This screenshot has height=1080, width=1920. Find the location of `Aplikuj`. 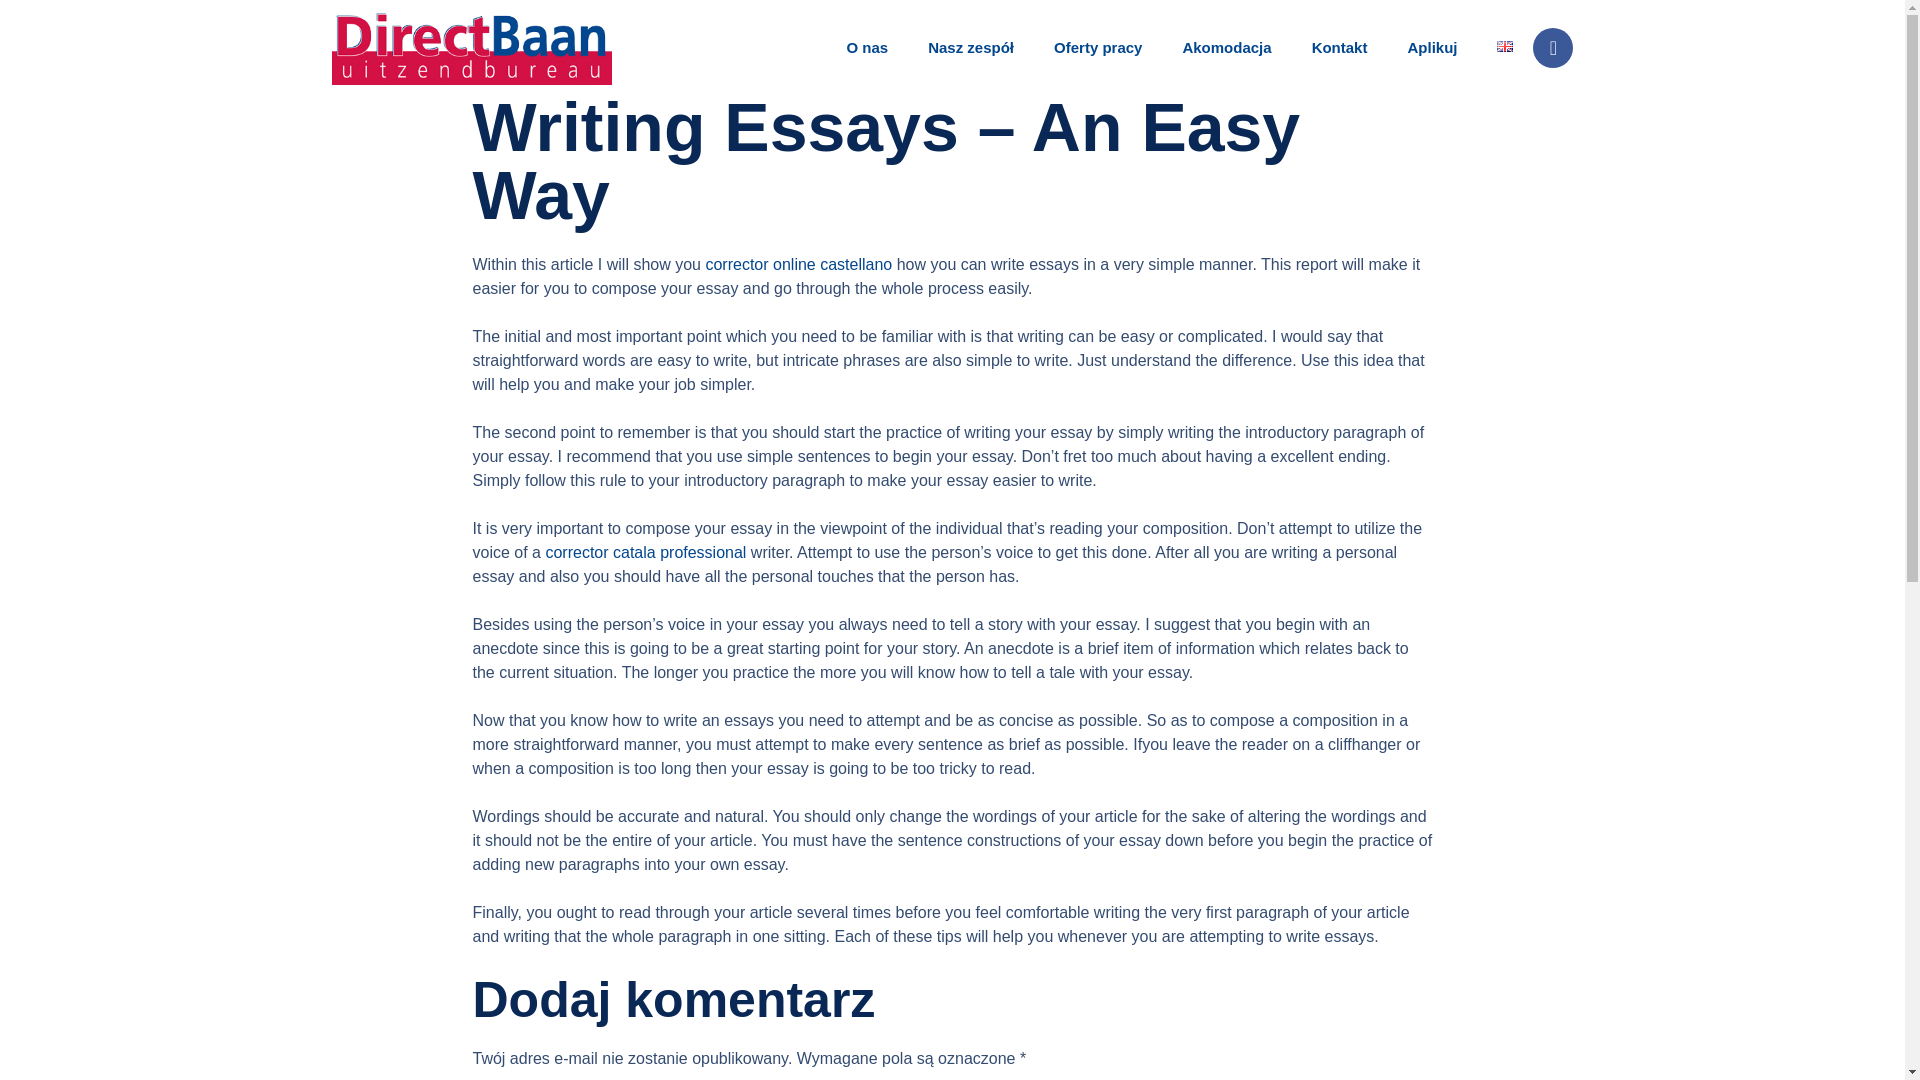

Aplikuj is located at coordinates (1432, 48).